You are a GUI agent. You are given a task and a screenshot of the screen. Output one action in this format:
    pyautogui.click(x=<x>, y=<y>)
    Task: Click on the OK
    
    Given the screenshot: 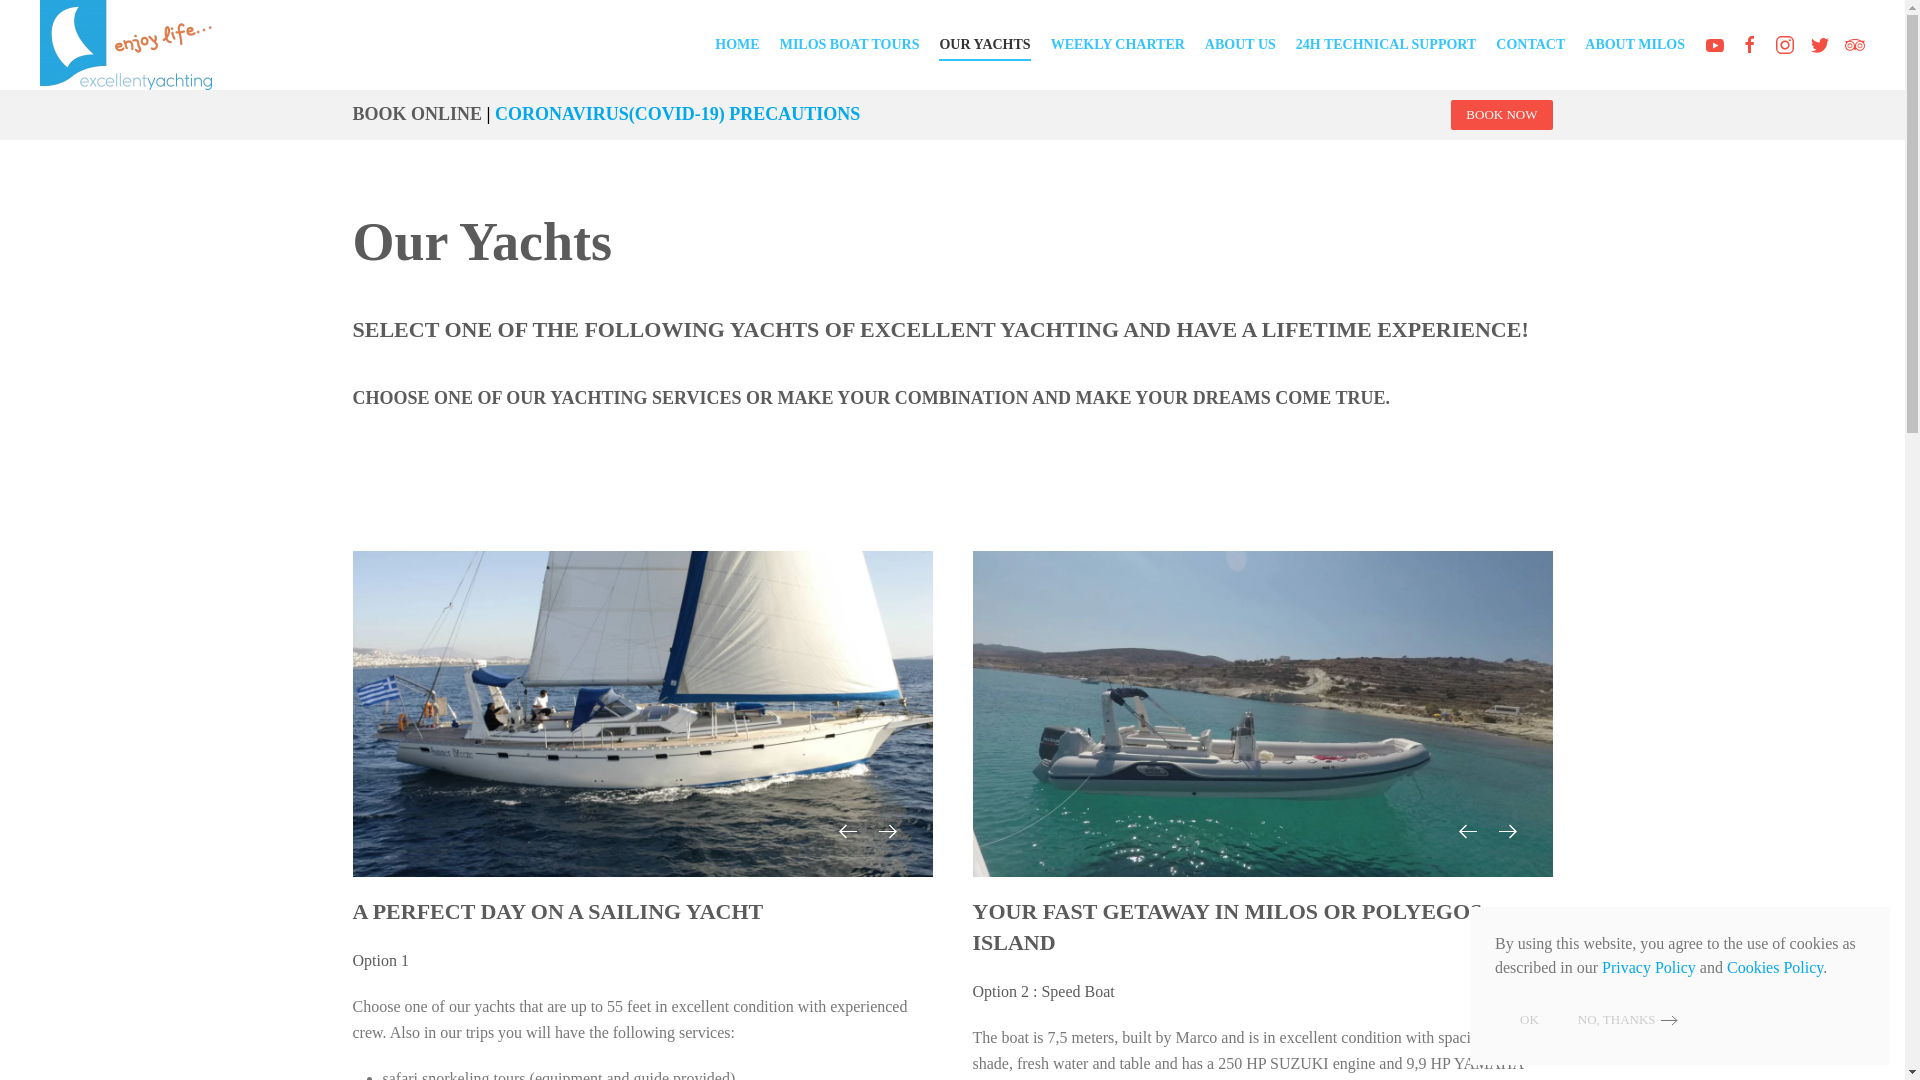 What is the action you would take?
    pyautogui.click(x=1530, y=1020)
    